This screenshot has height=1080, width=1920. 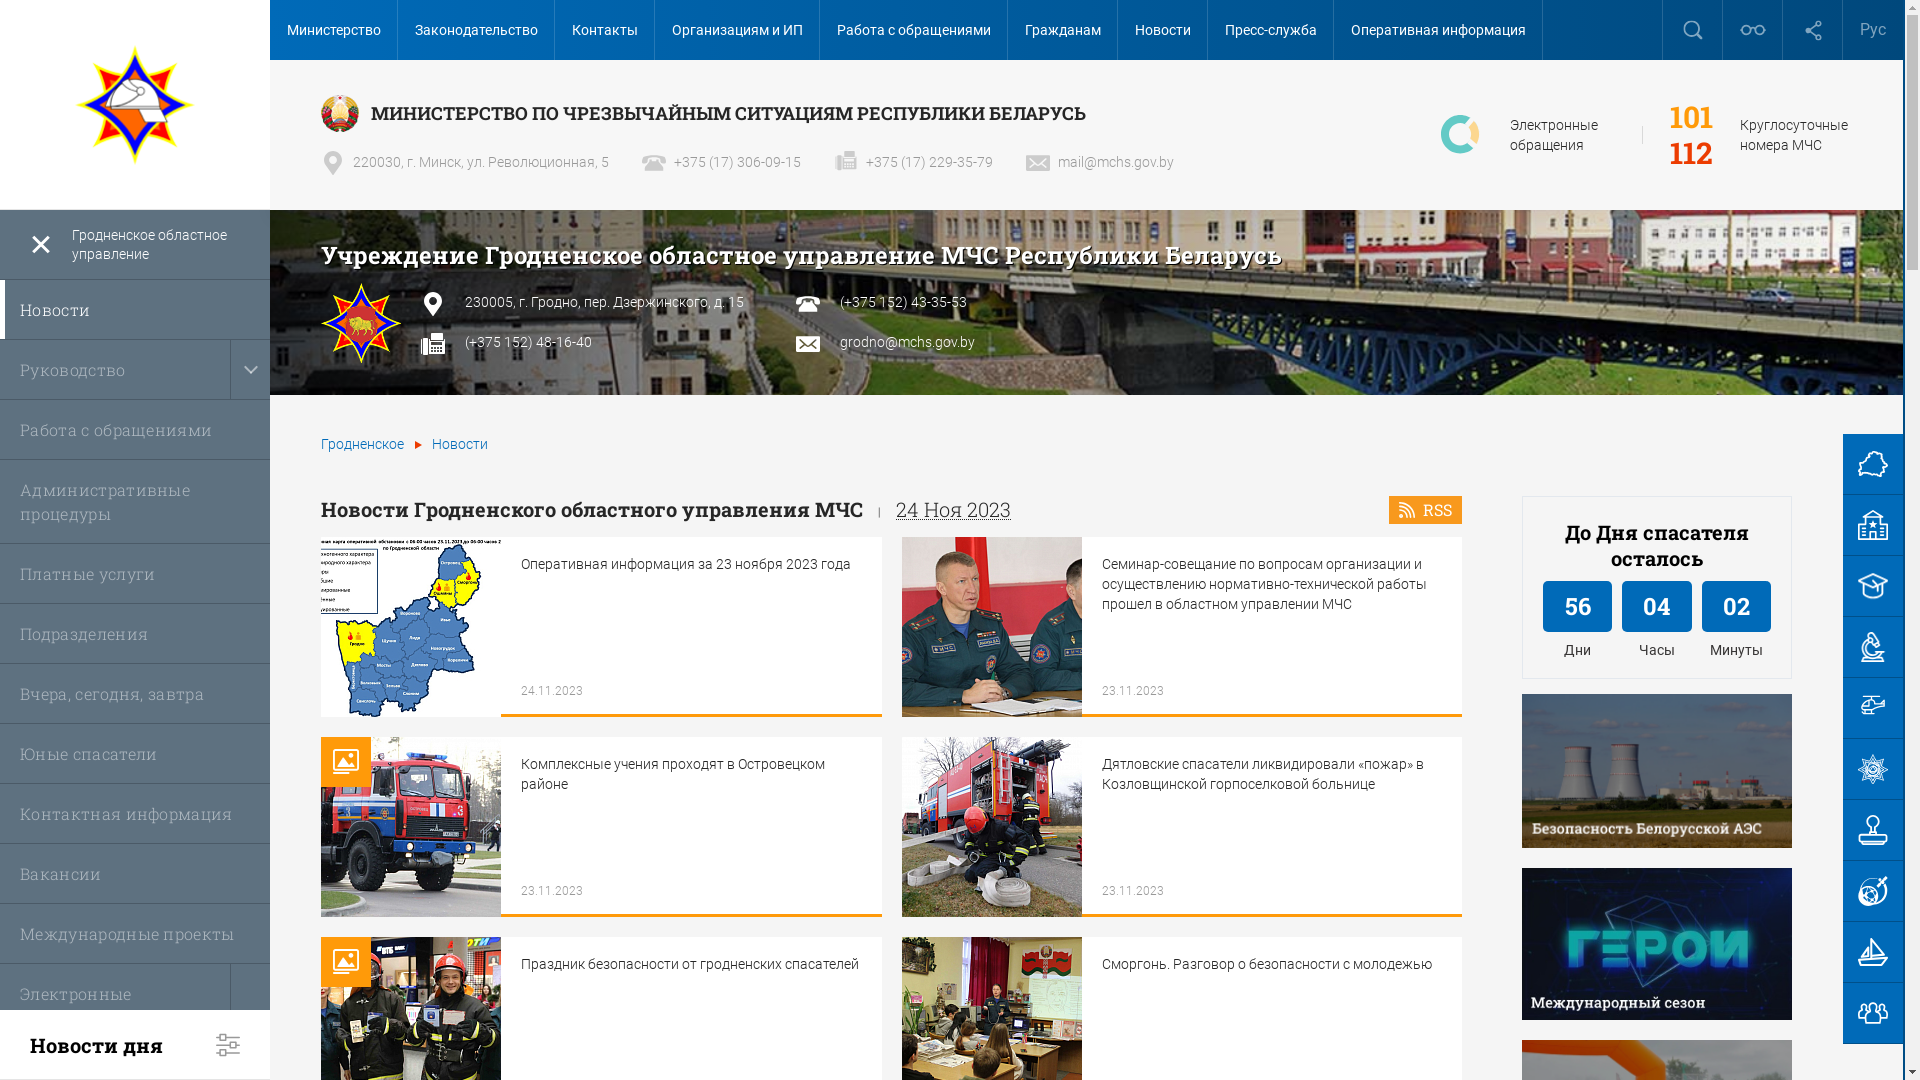 What do you see at coordinates (1692, 153) in the screenshot?
I see `112` at bounding box center [1692, 153].